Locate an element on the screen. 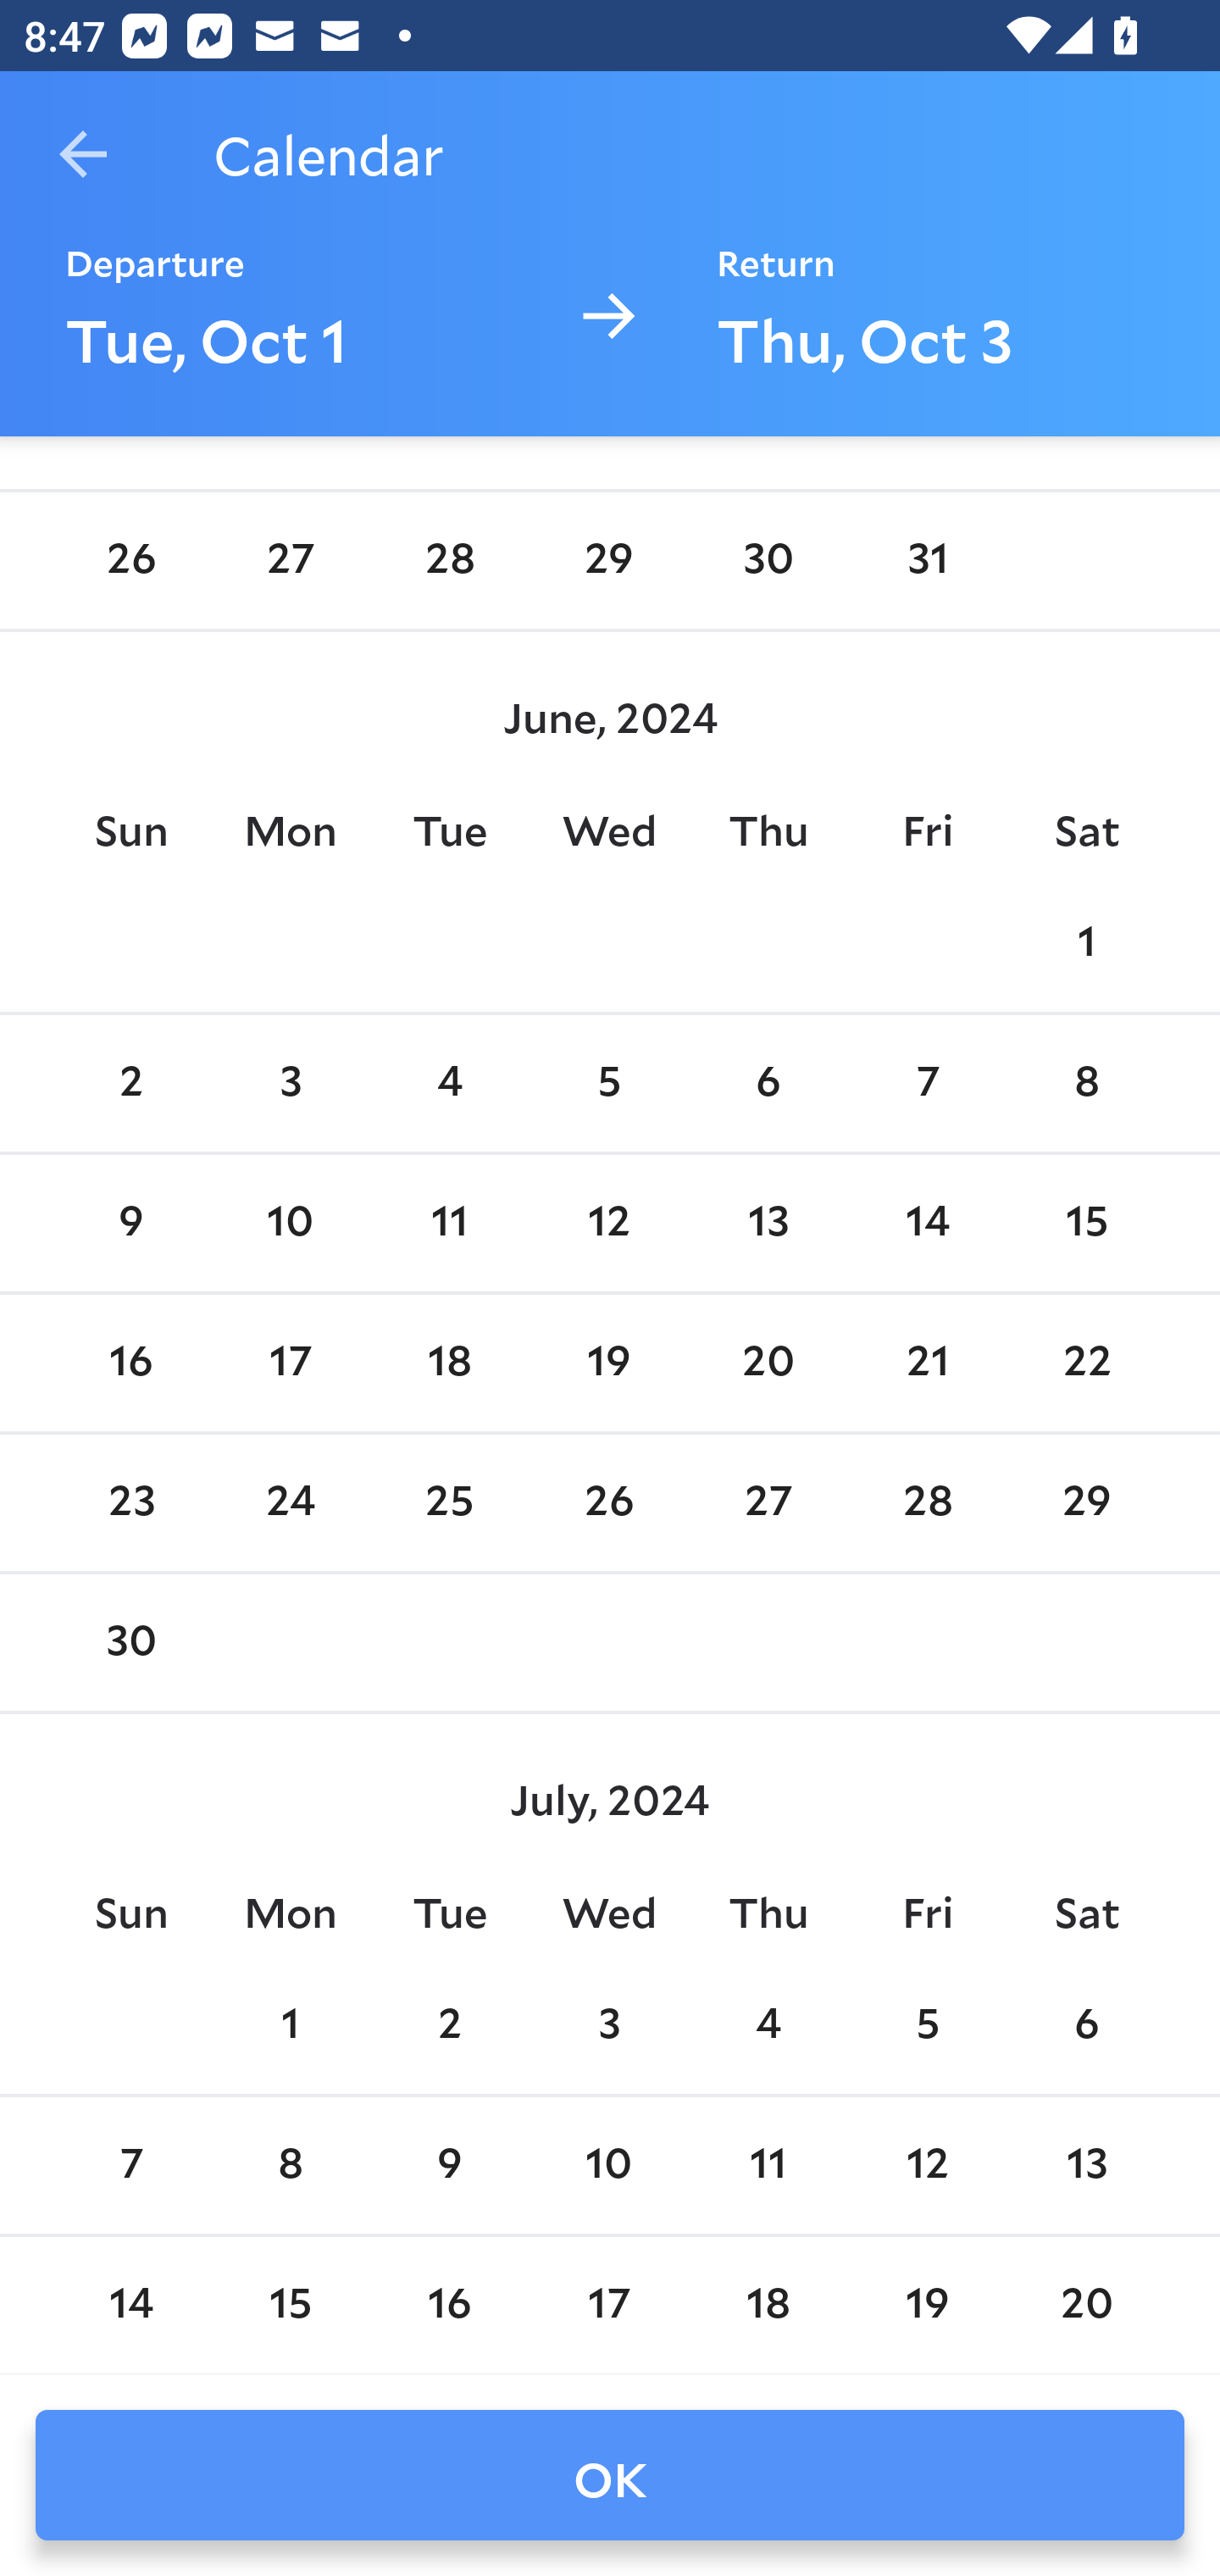 The height and width of the screenshot is (2576, 1220). 12 is located at coordinates (927, 2166).